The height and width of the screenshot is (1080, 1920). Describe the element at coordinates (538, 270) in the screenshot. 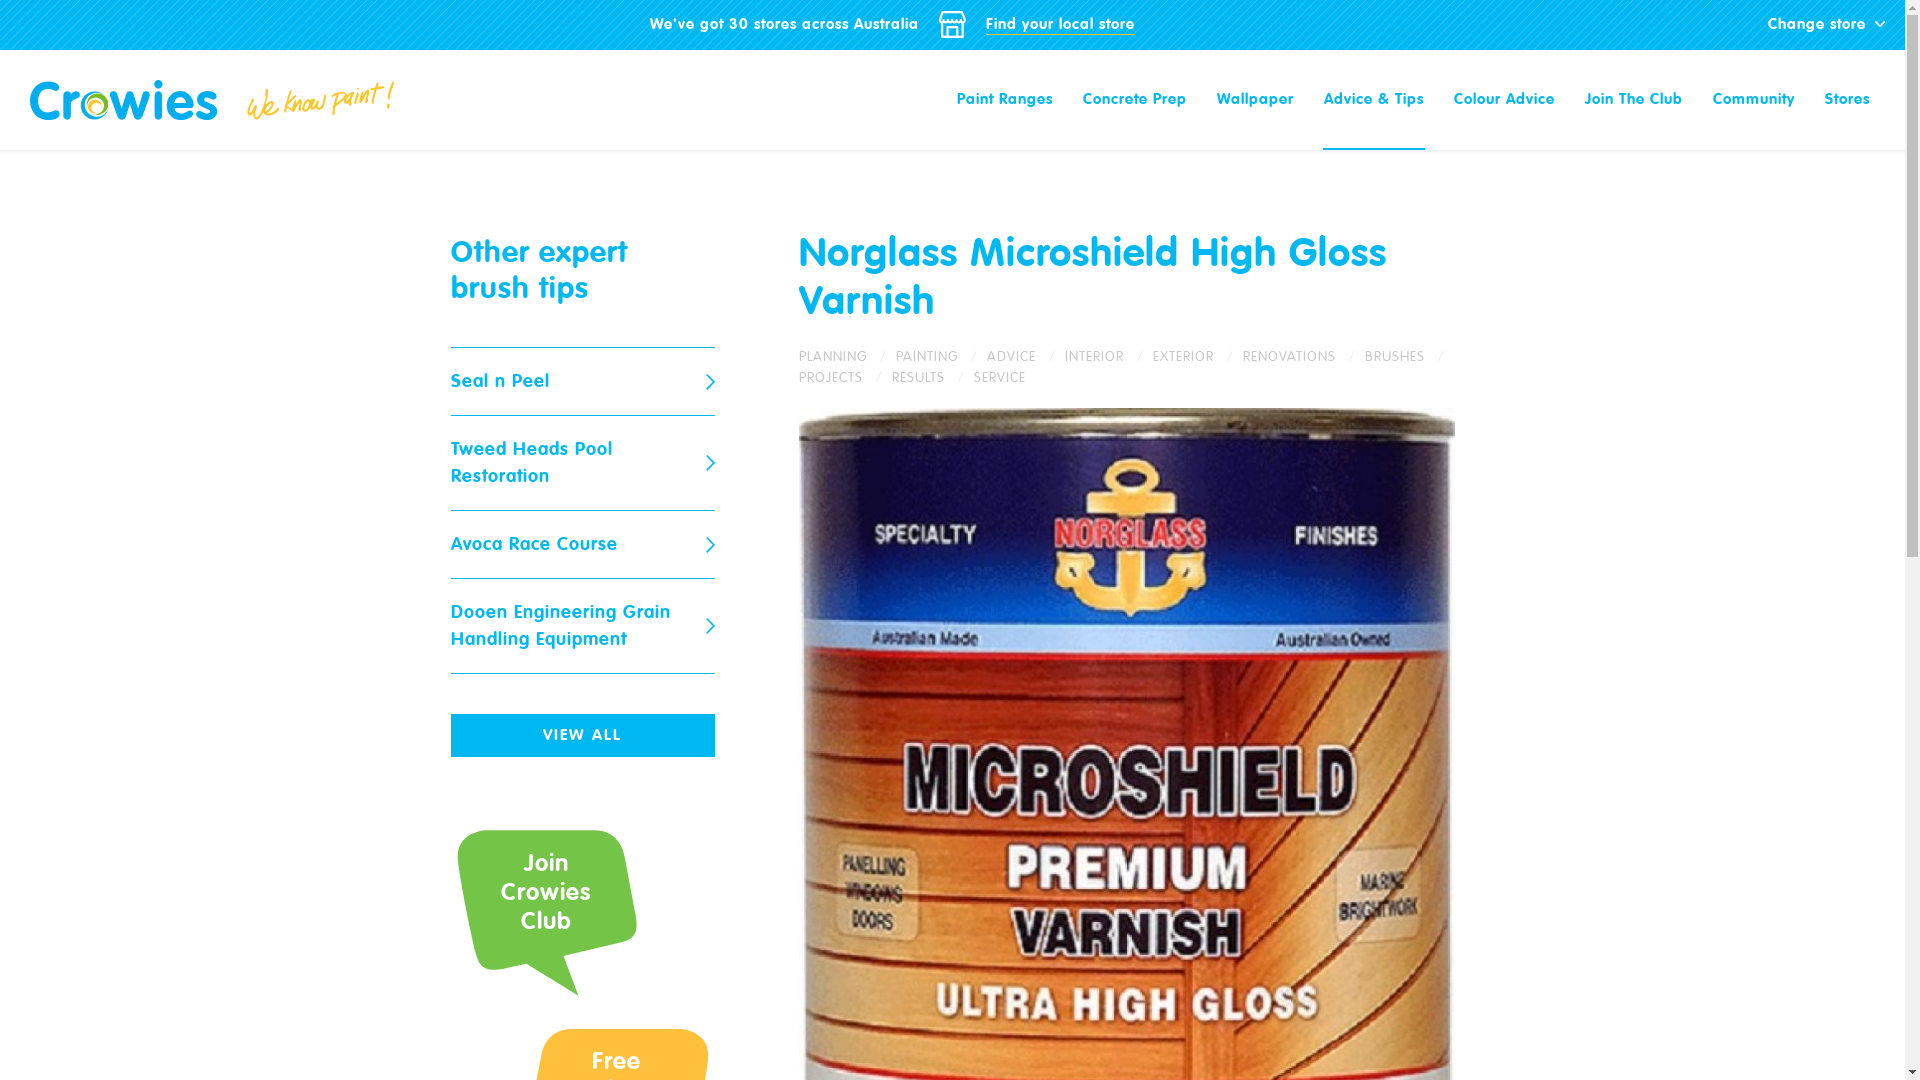

I see `Other expert
brush tips` at that location.